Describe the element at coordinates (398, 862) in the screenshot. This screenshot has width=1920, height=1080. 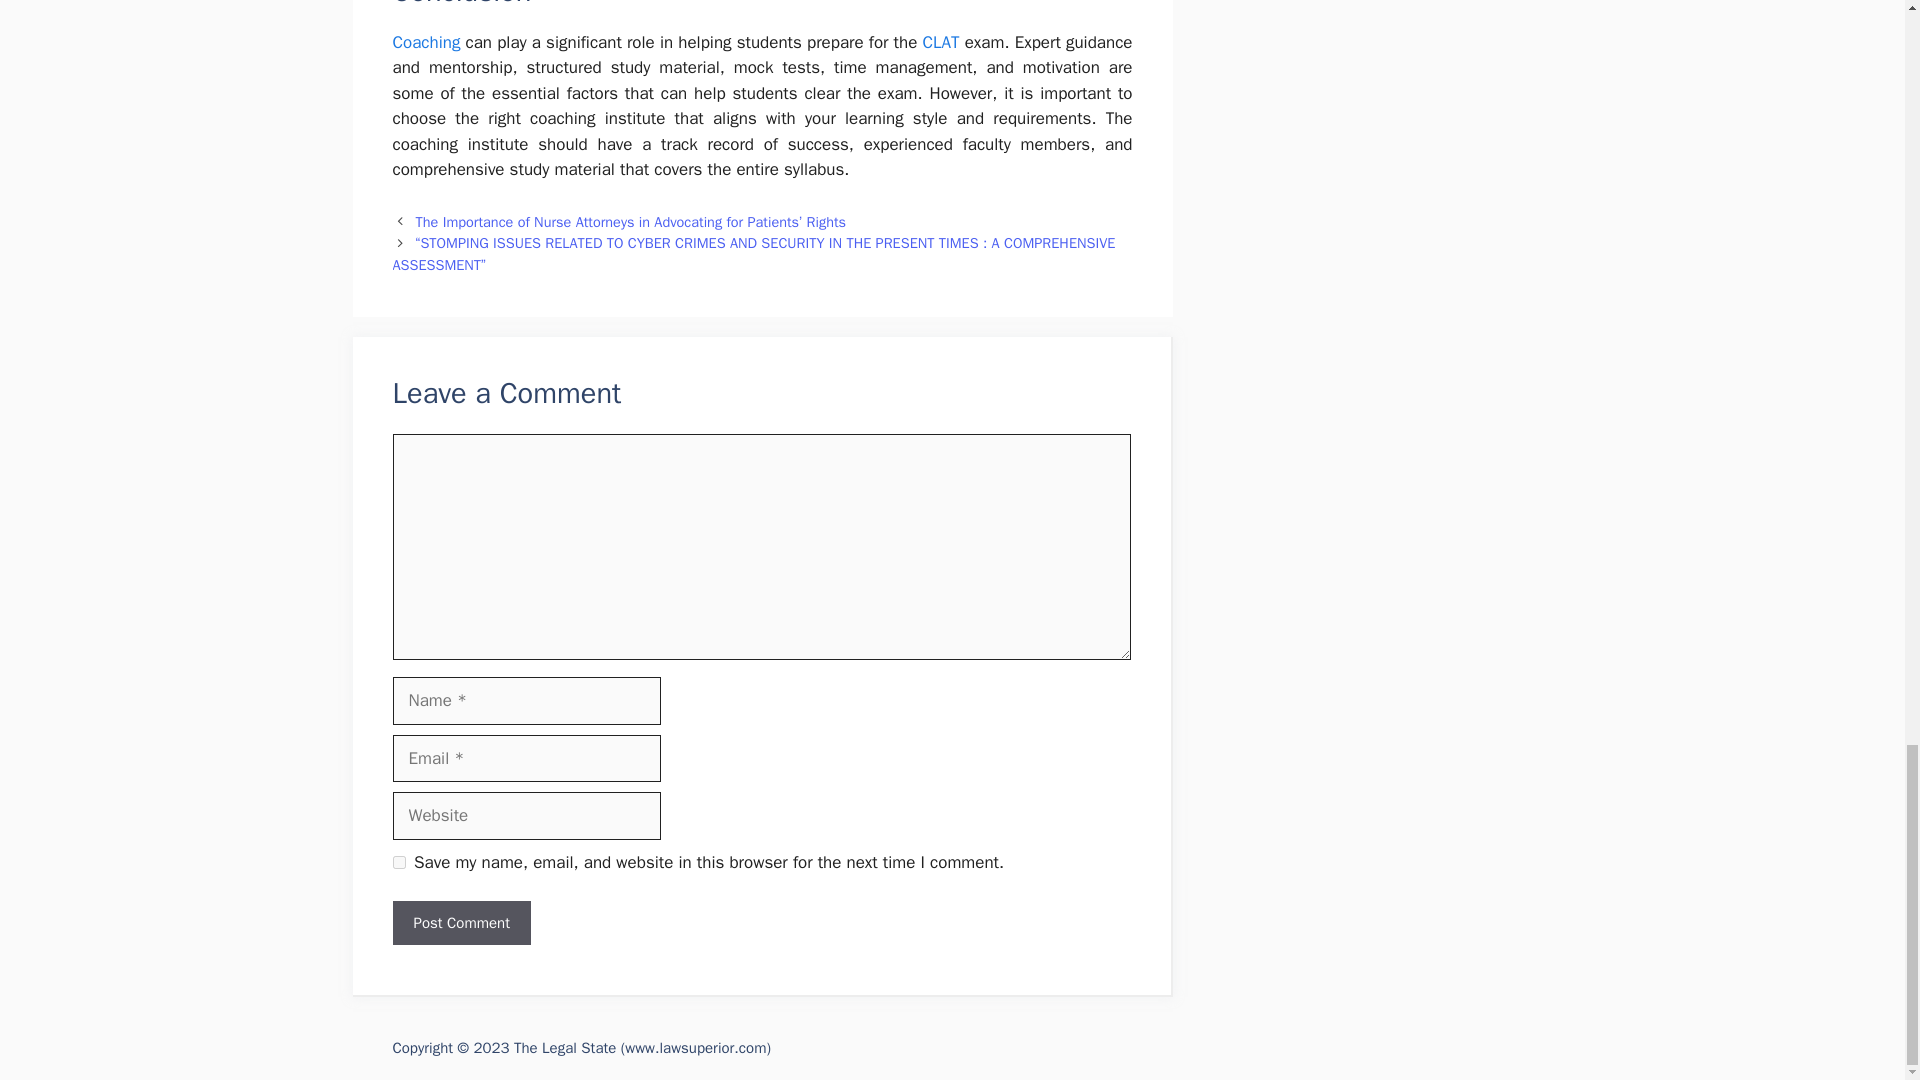
I see `yes` at that location.